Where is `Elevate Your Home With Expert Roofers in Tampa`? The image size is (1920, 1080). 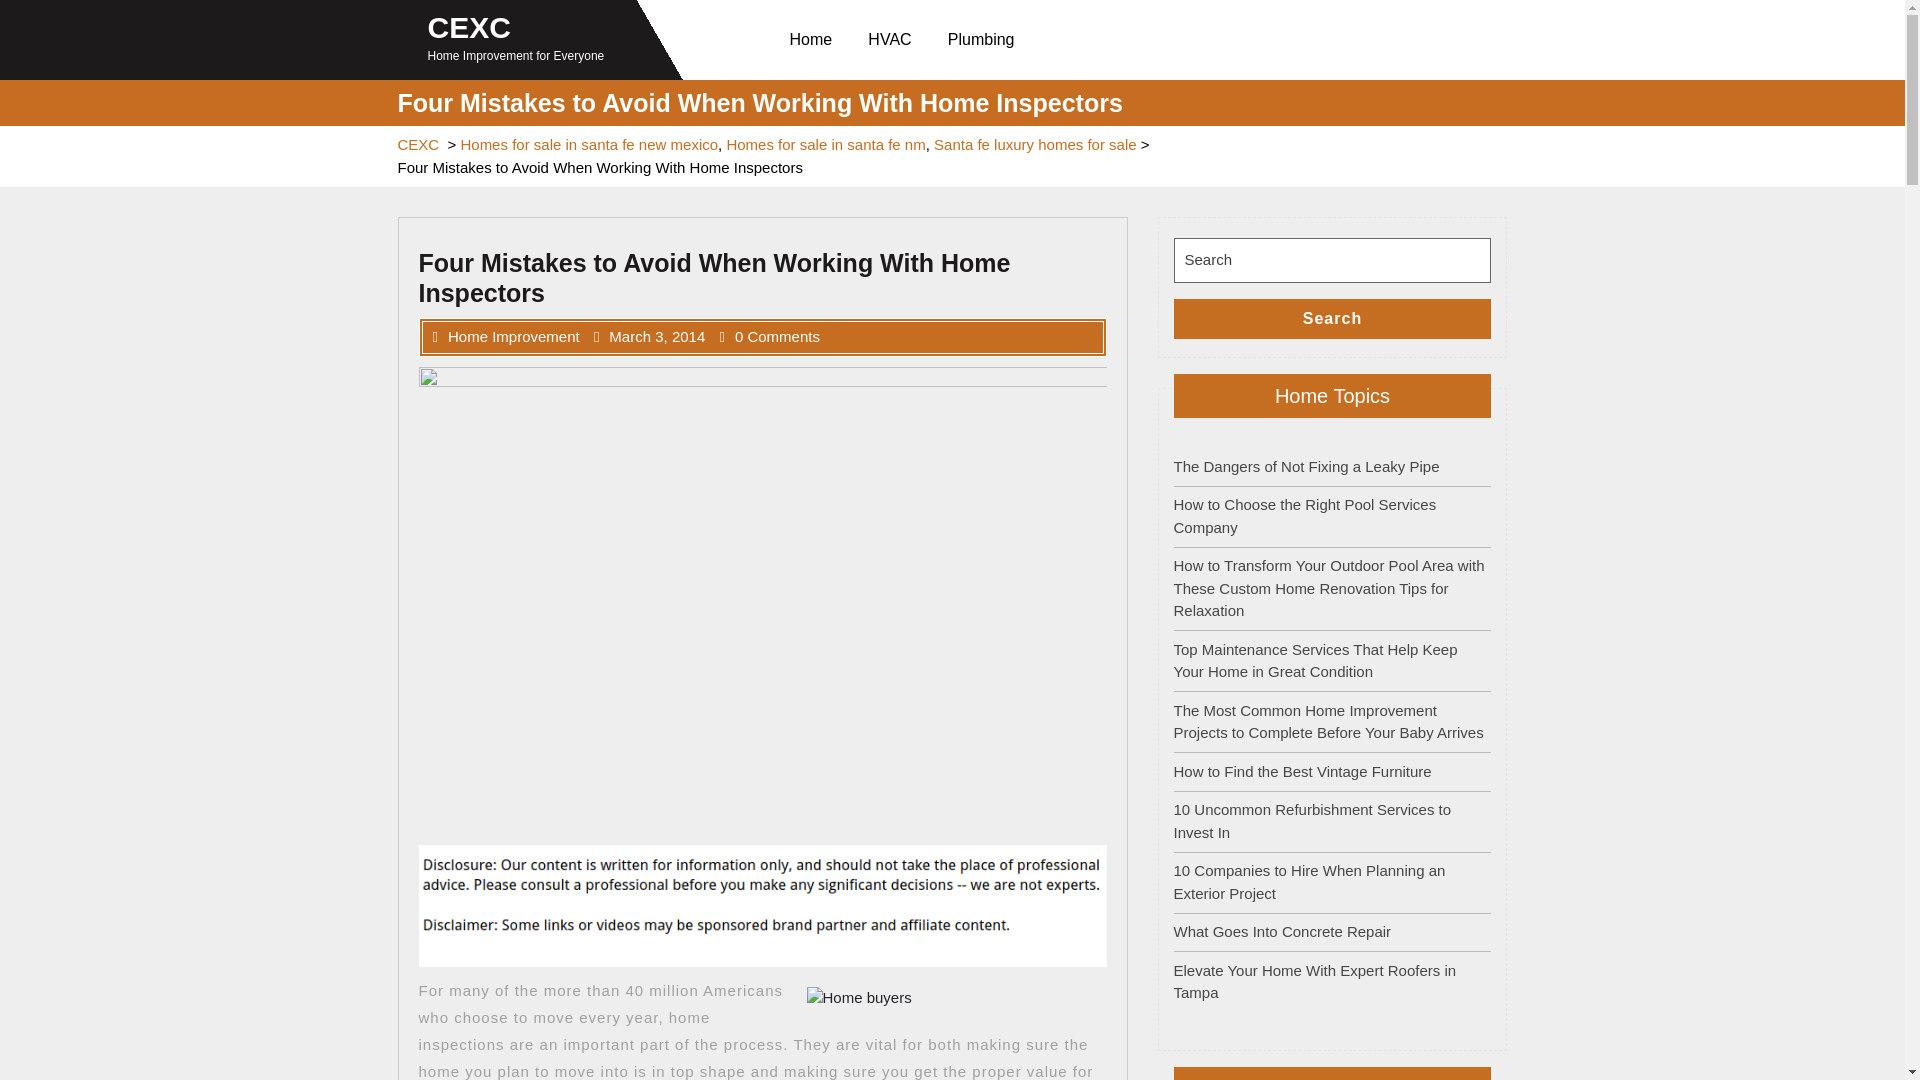 Elevate Your Home With Expert Roofers in Tampa is located at coordinates (1315, 982).